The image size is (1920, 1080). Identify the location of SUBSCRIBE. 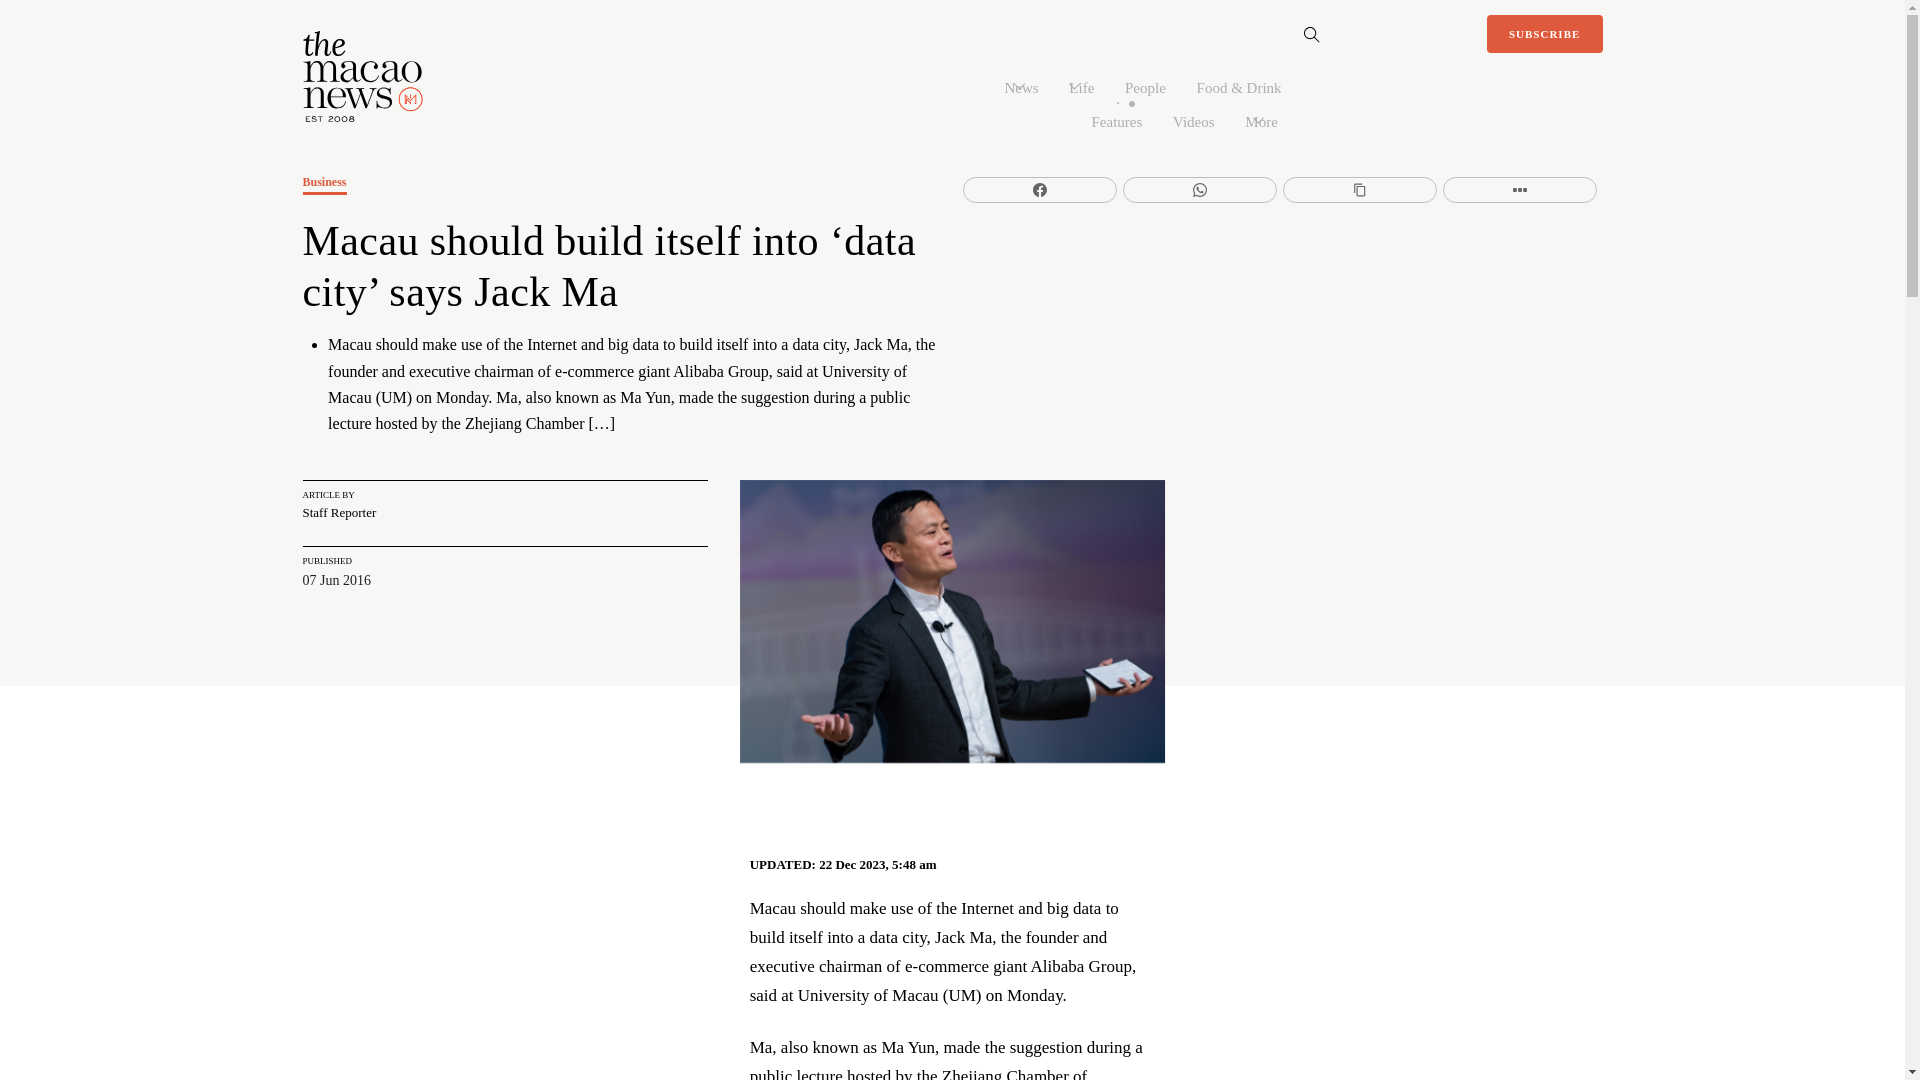
(1544, 34).